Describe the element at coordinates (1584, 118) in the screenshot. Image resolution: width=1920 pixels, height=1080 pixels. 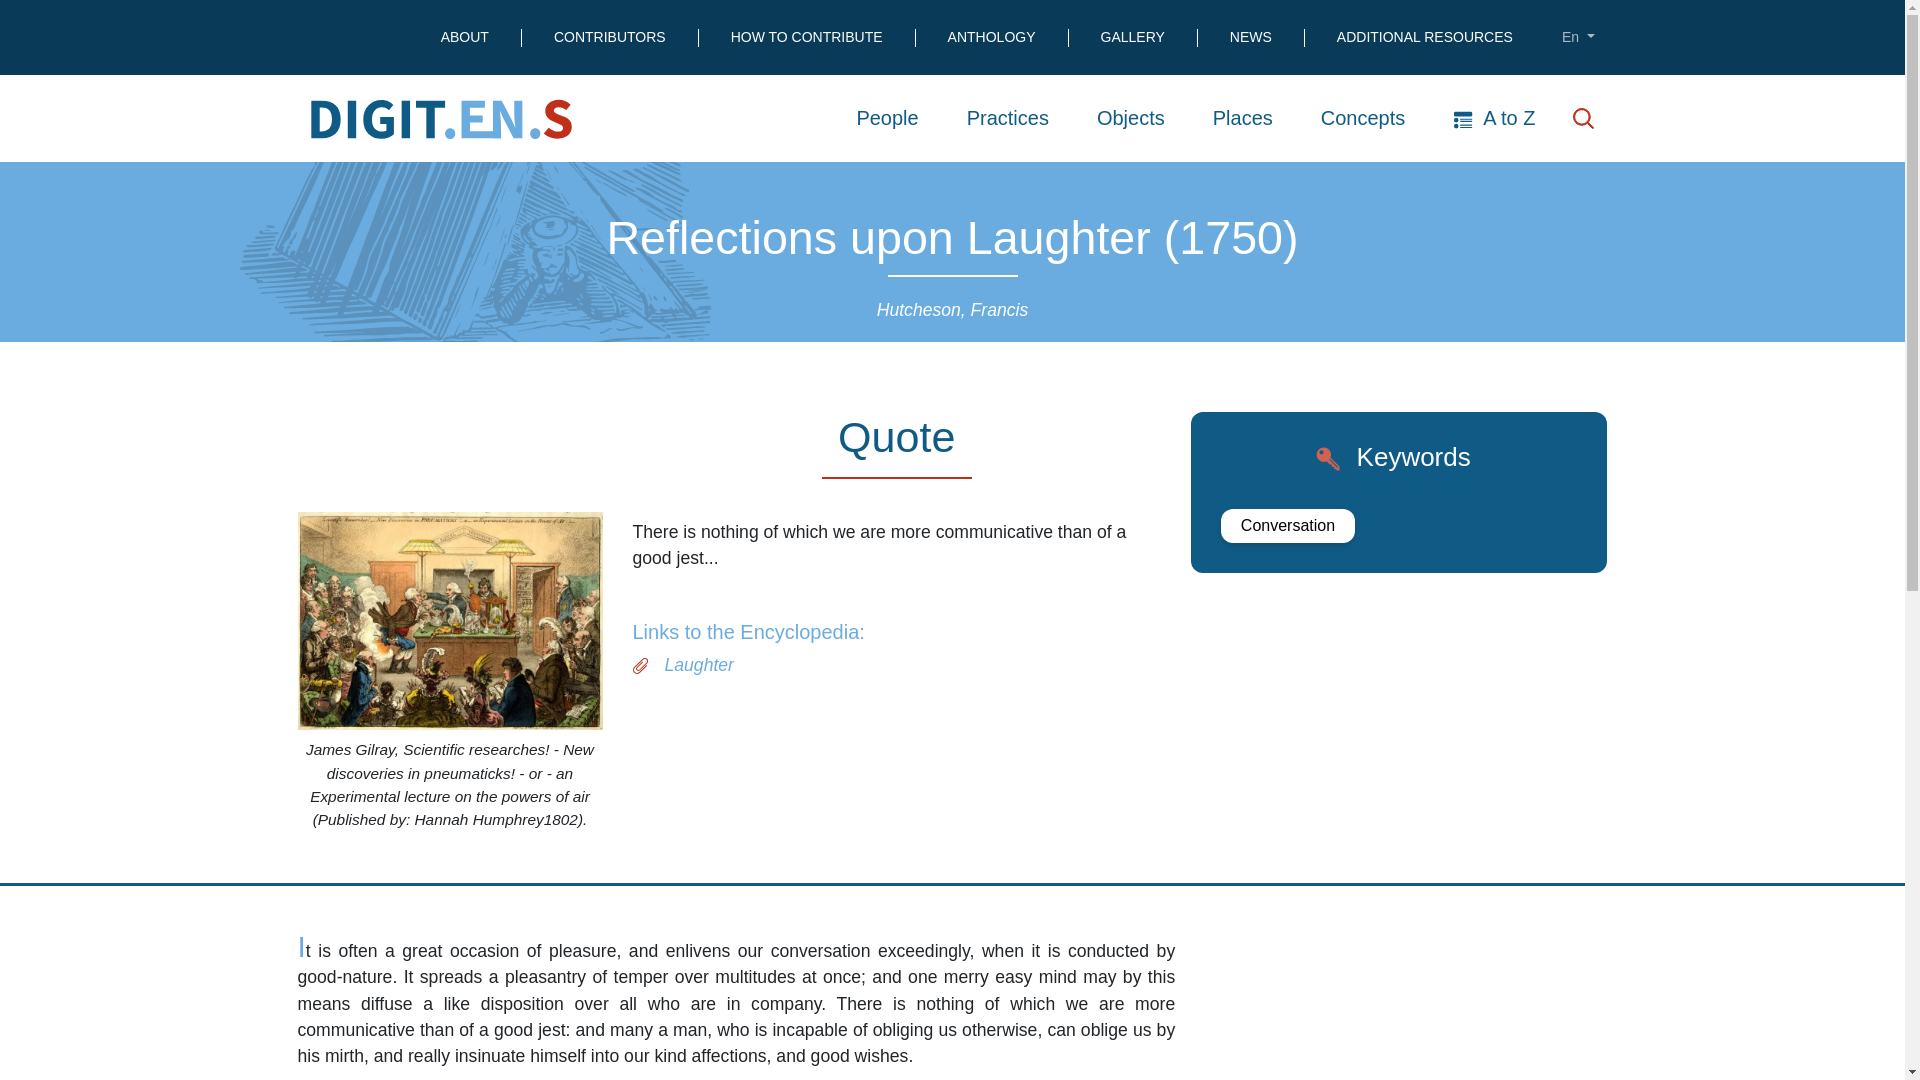
I see `Search` at that location.